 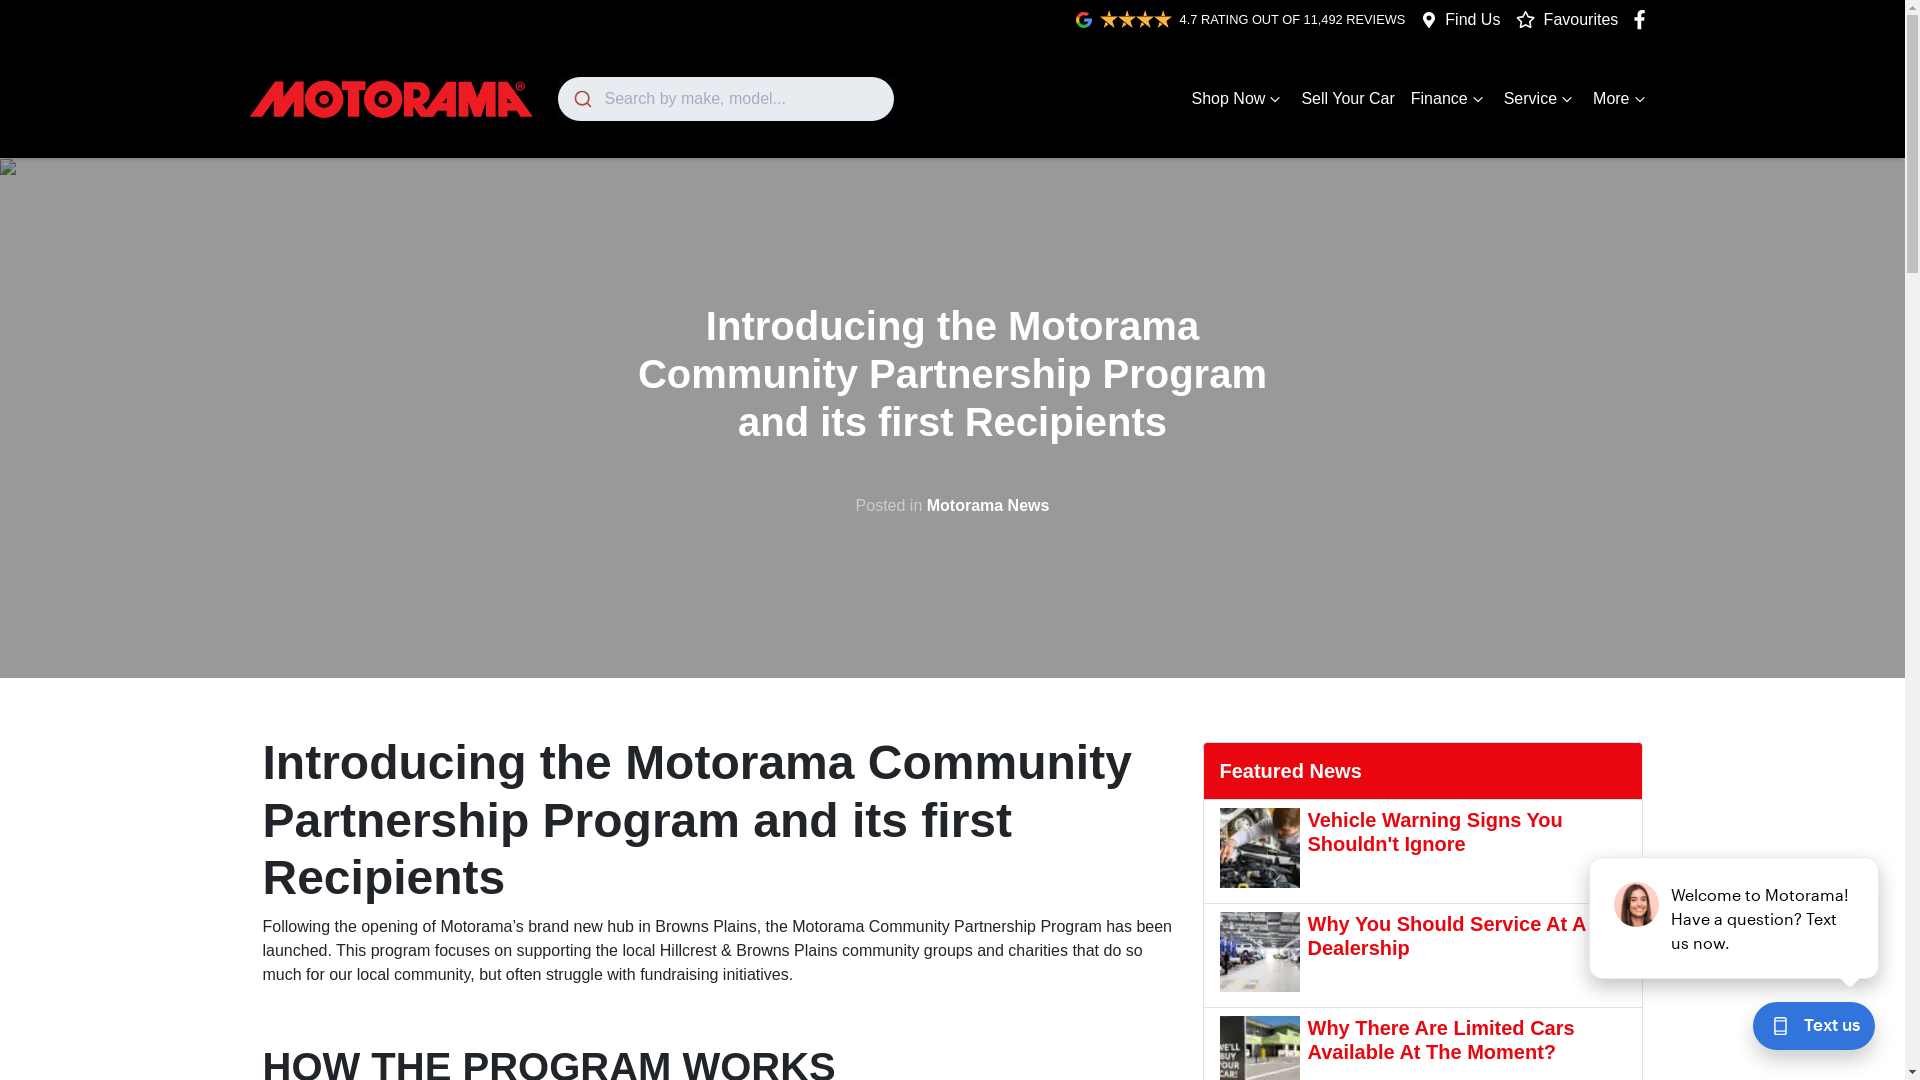 What do you see at coordinates (1423, 956) in the screenshot?
I see `Why You Should Service At A Dealership` at bounding box center [1423, 956].